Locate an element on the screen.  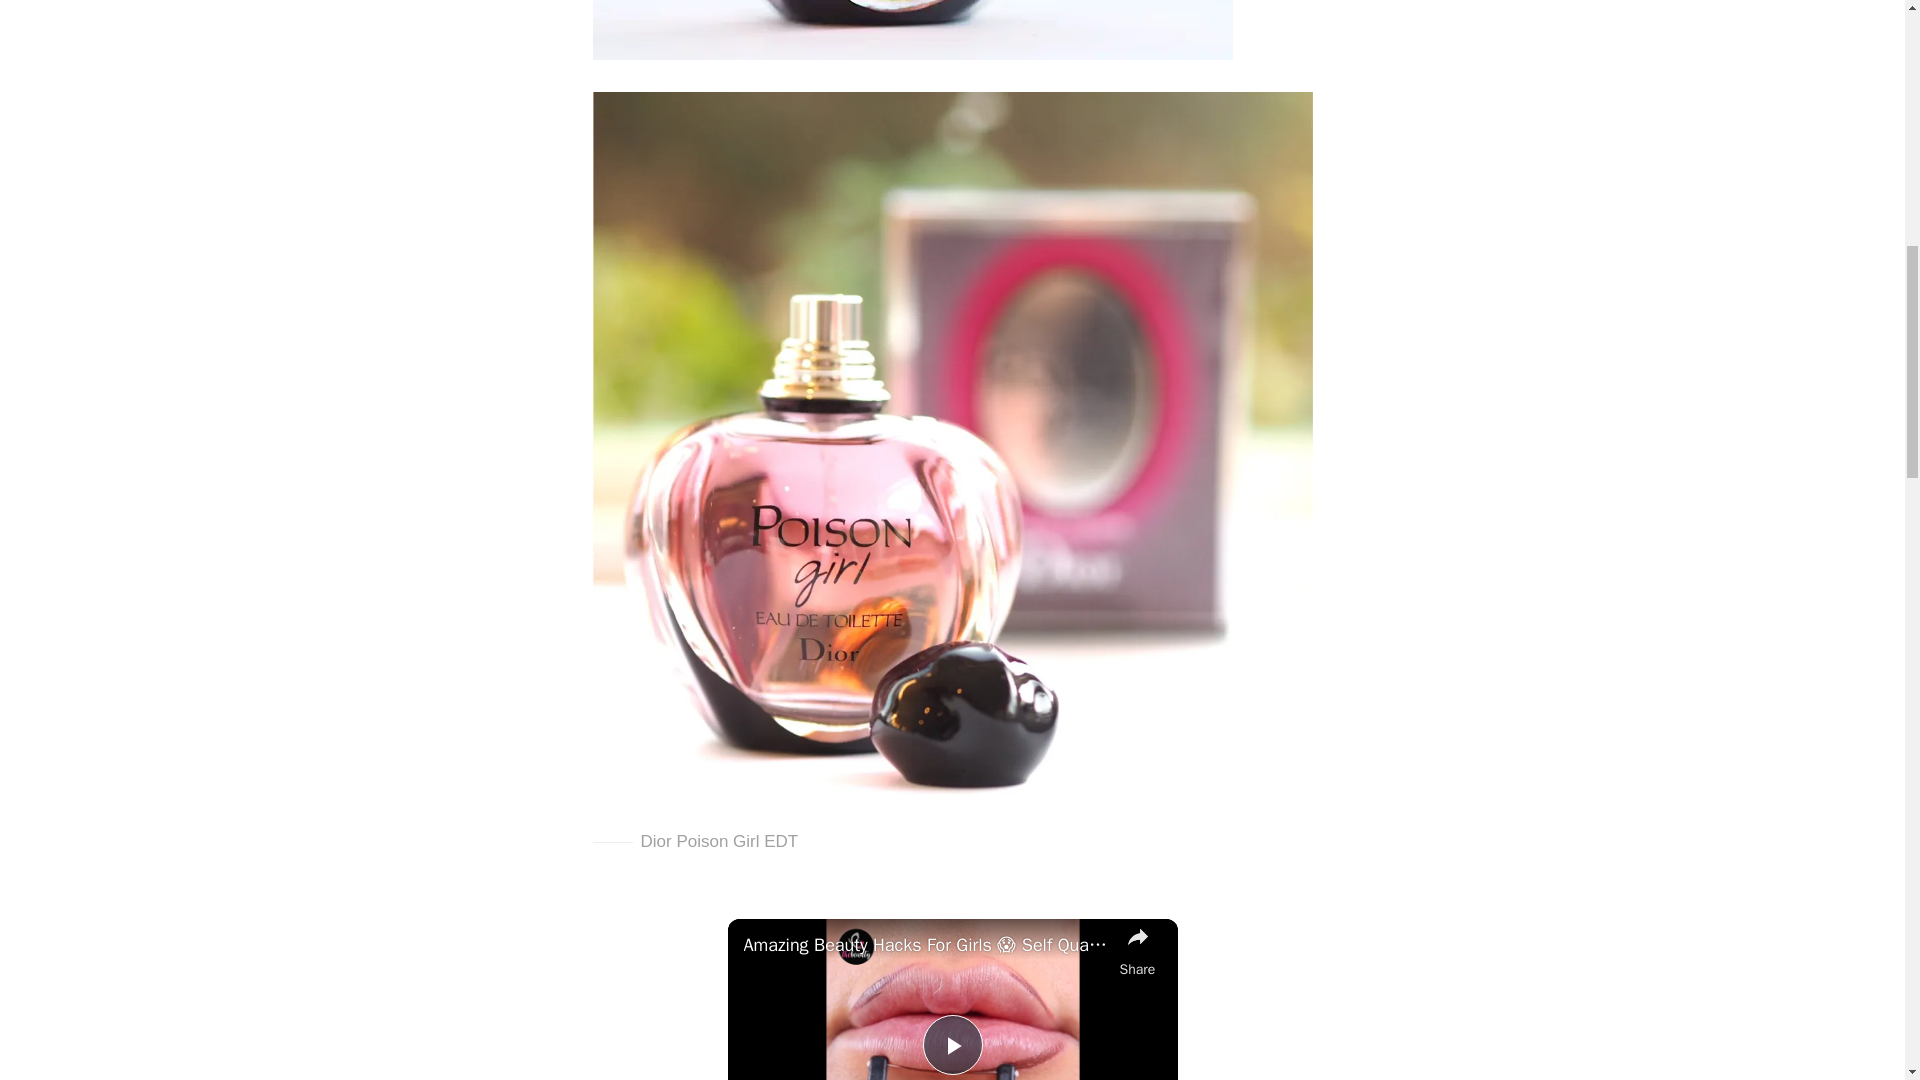
Play Video is located at coordinates (951, 1044).